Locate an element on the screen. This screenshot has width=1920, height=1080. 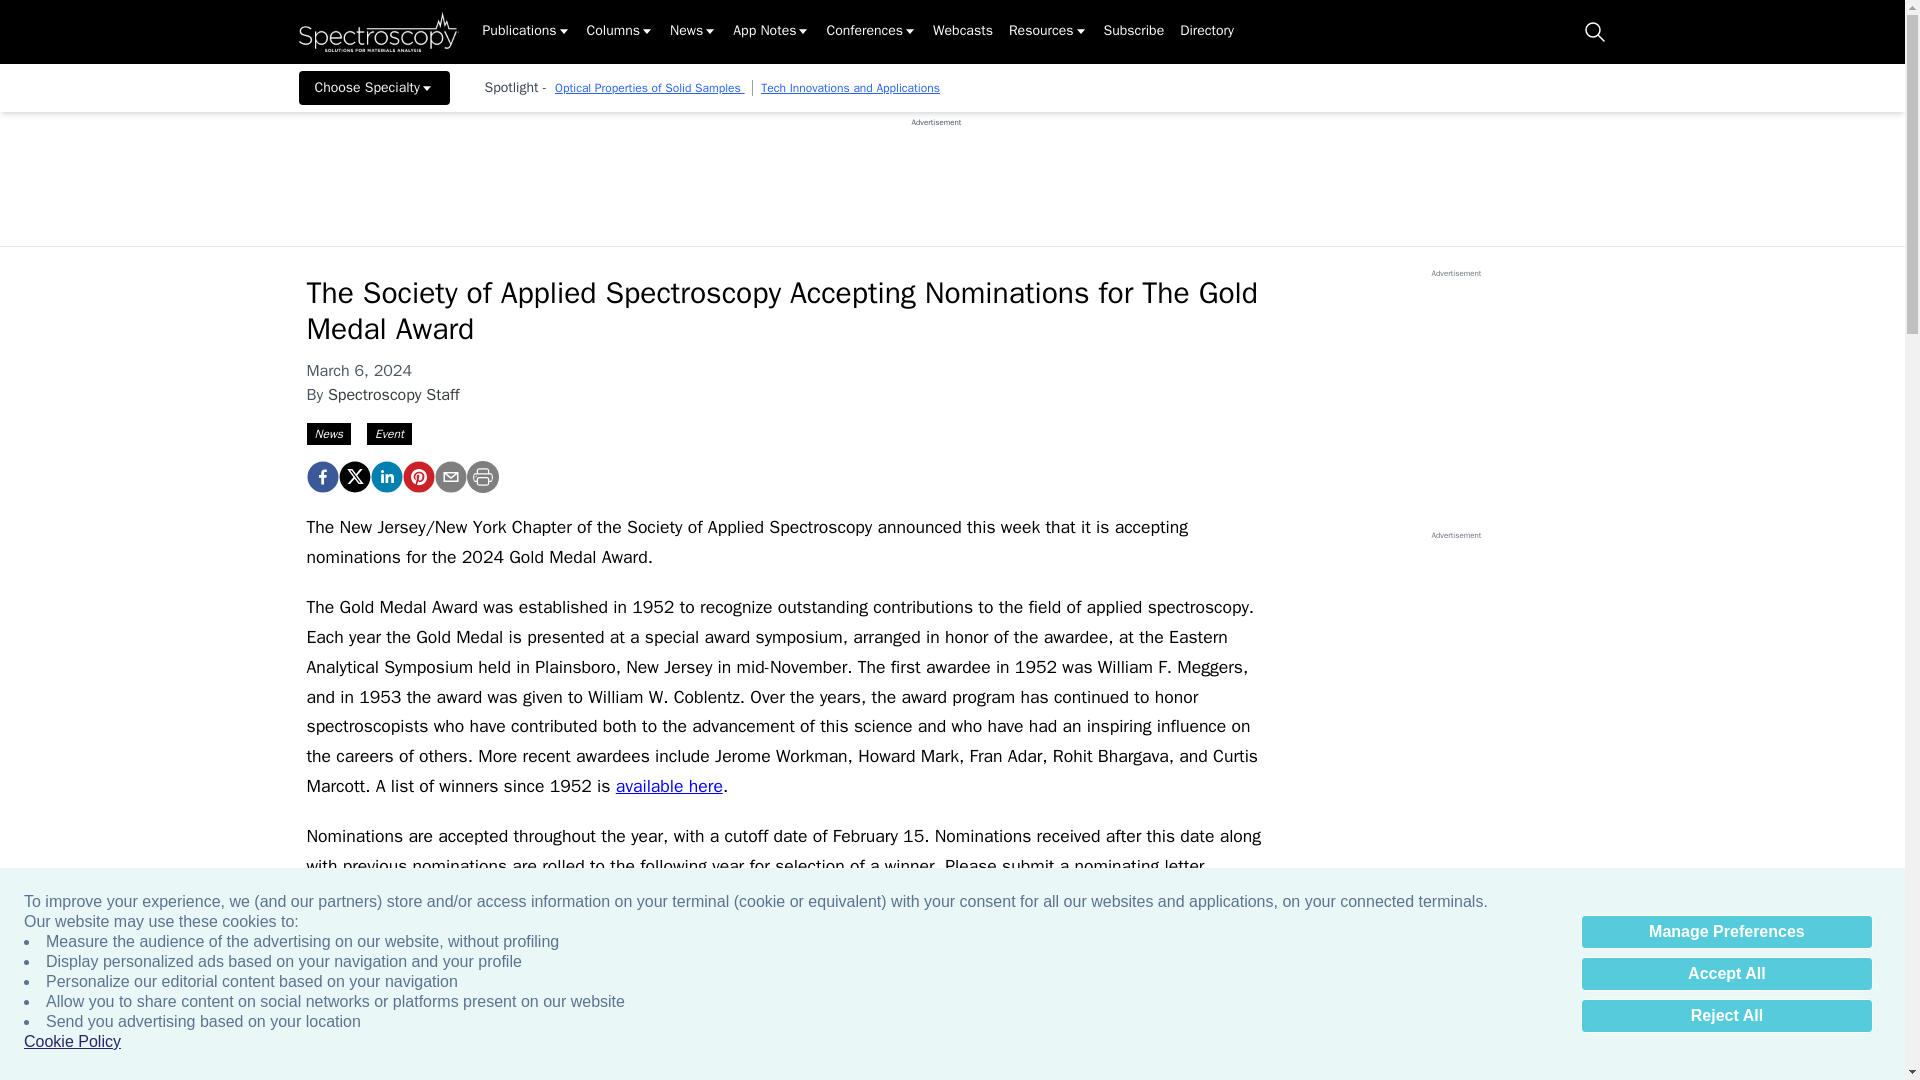
Cookie Policy is located at coordinates (72, 1042).